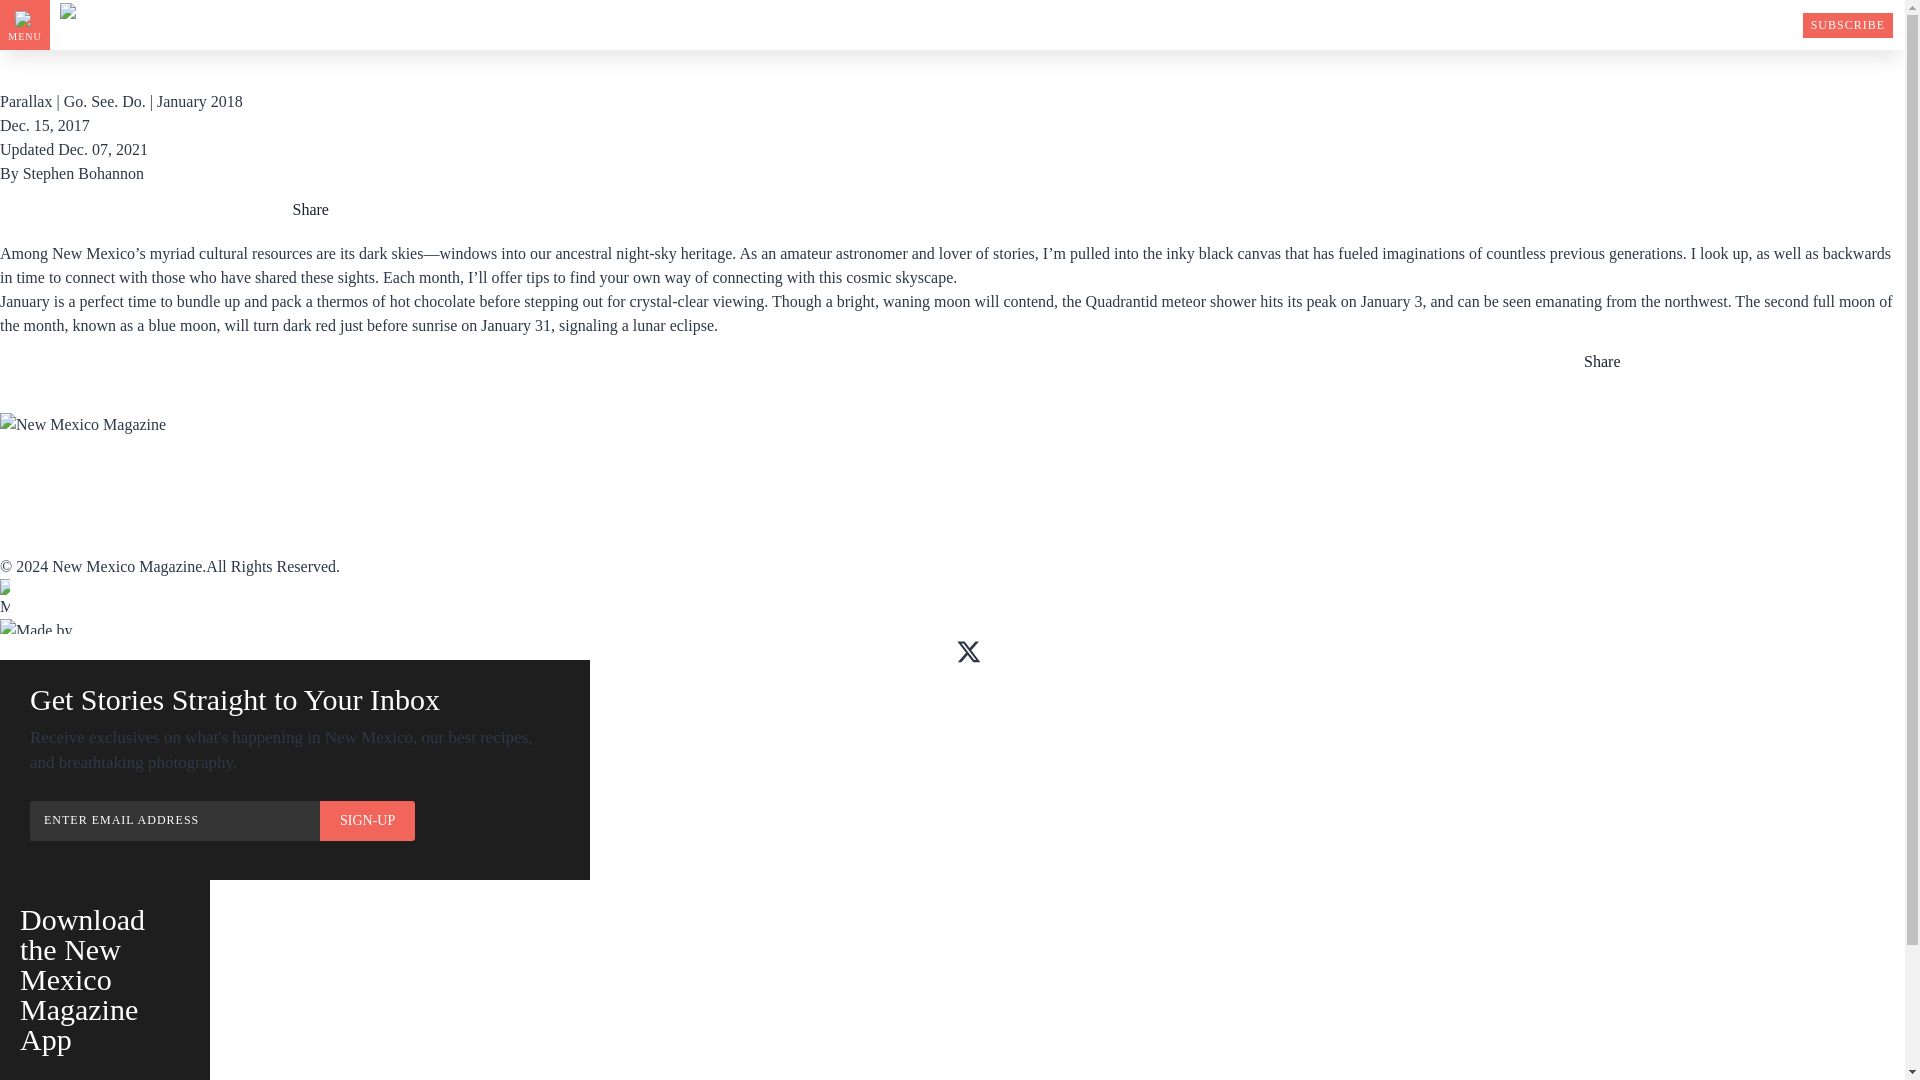 The width and height of the screenshot is (1920, 1080). Describe the element at coordinates (24, 24) in the screenshot. I see `MENU` at that location.